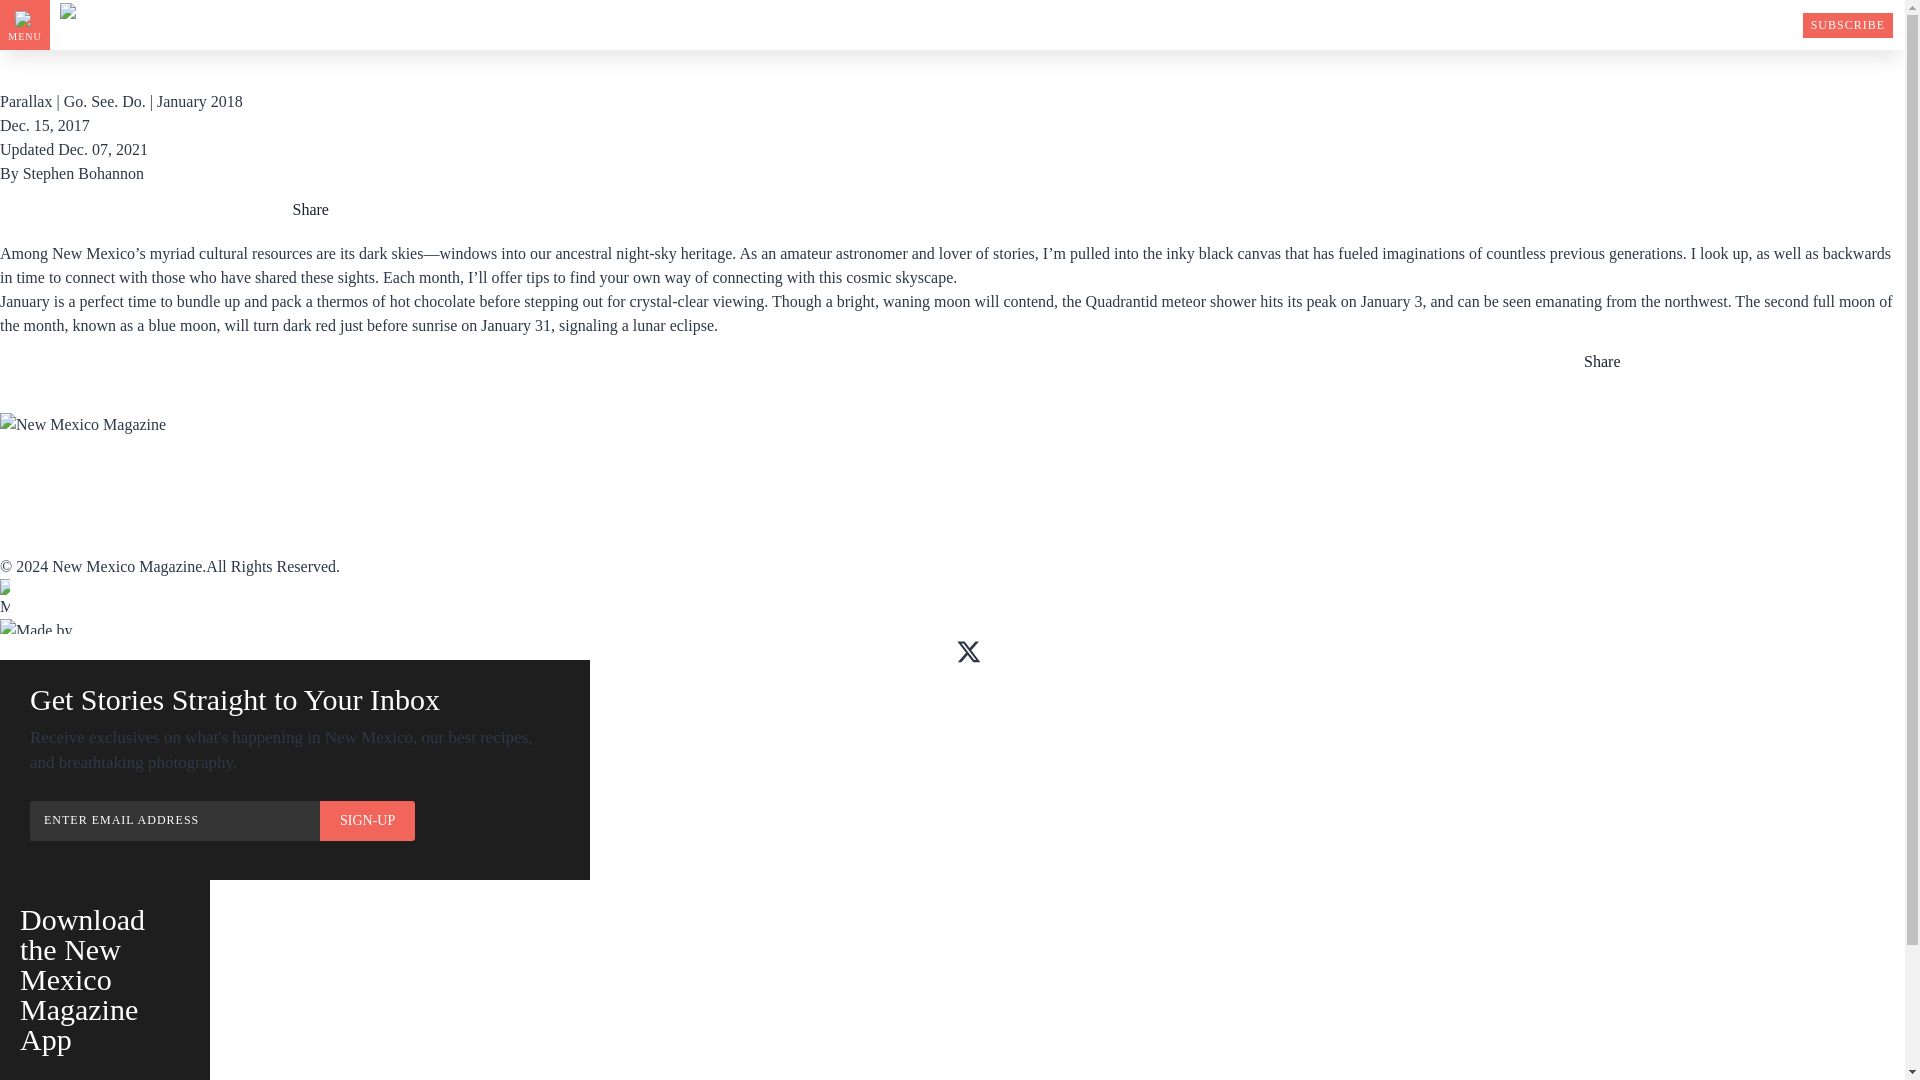 The width and height of the screenshot is (1920, 1080). Describe the element at coordinates (24, 24) in the screenshot. I see `MENU` at that location.